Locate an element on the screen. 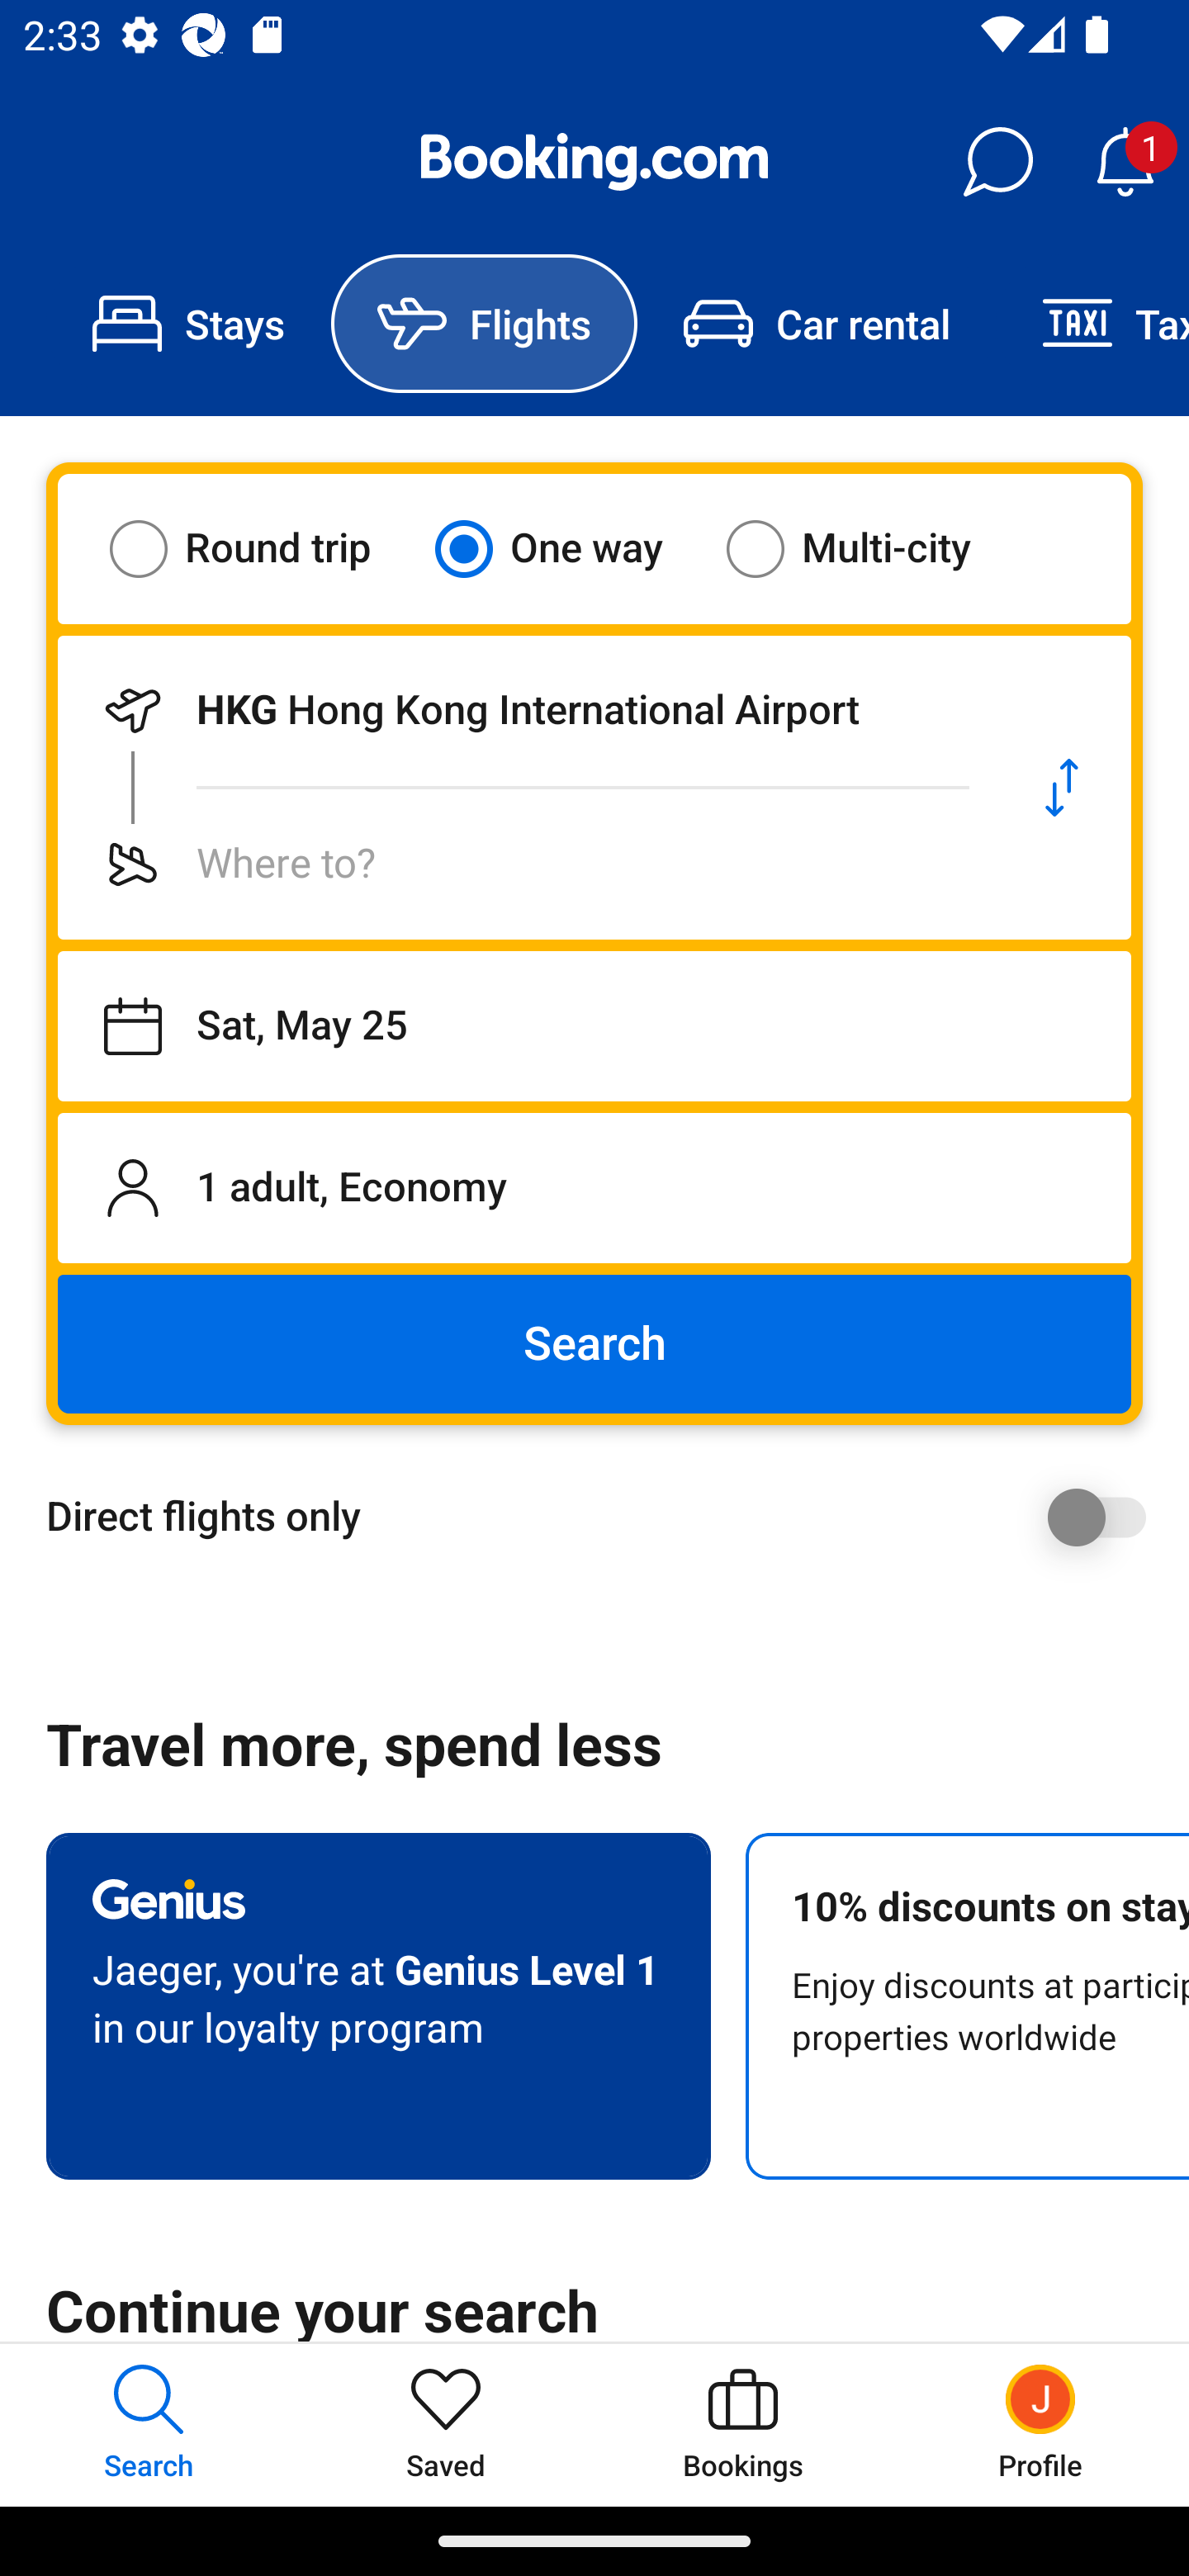  Stays is located at coordinates (188, 324).